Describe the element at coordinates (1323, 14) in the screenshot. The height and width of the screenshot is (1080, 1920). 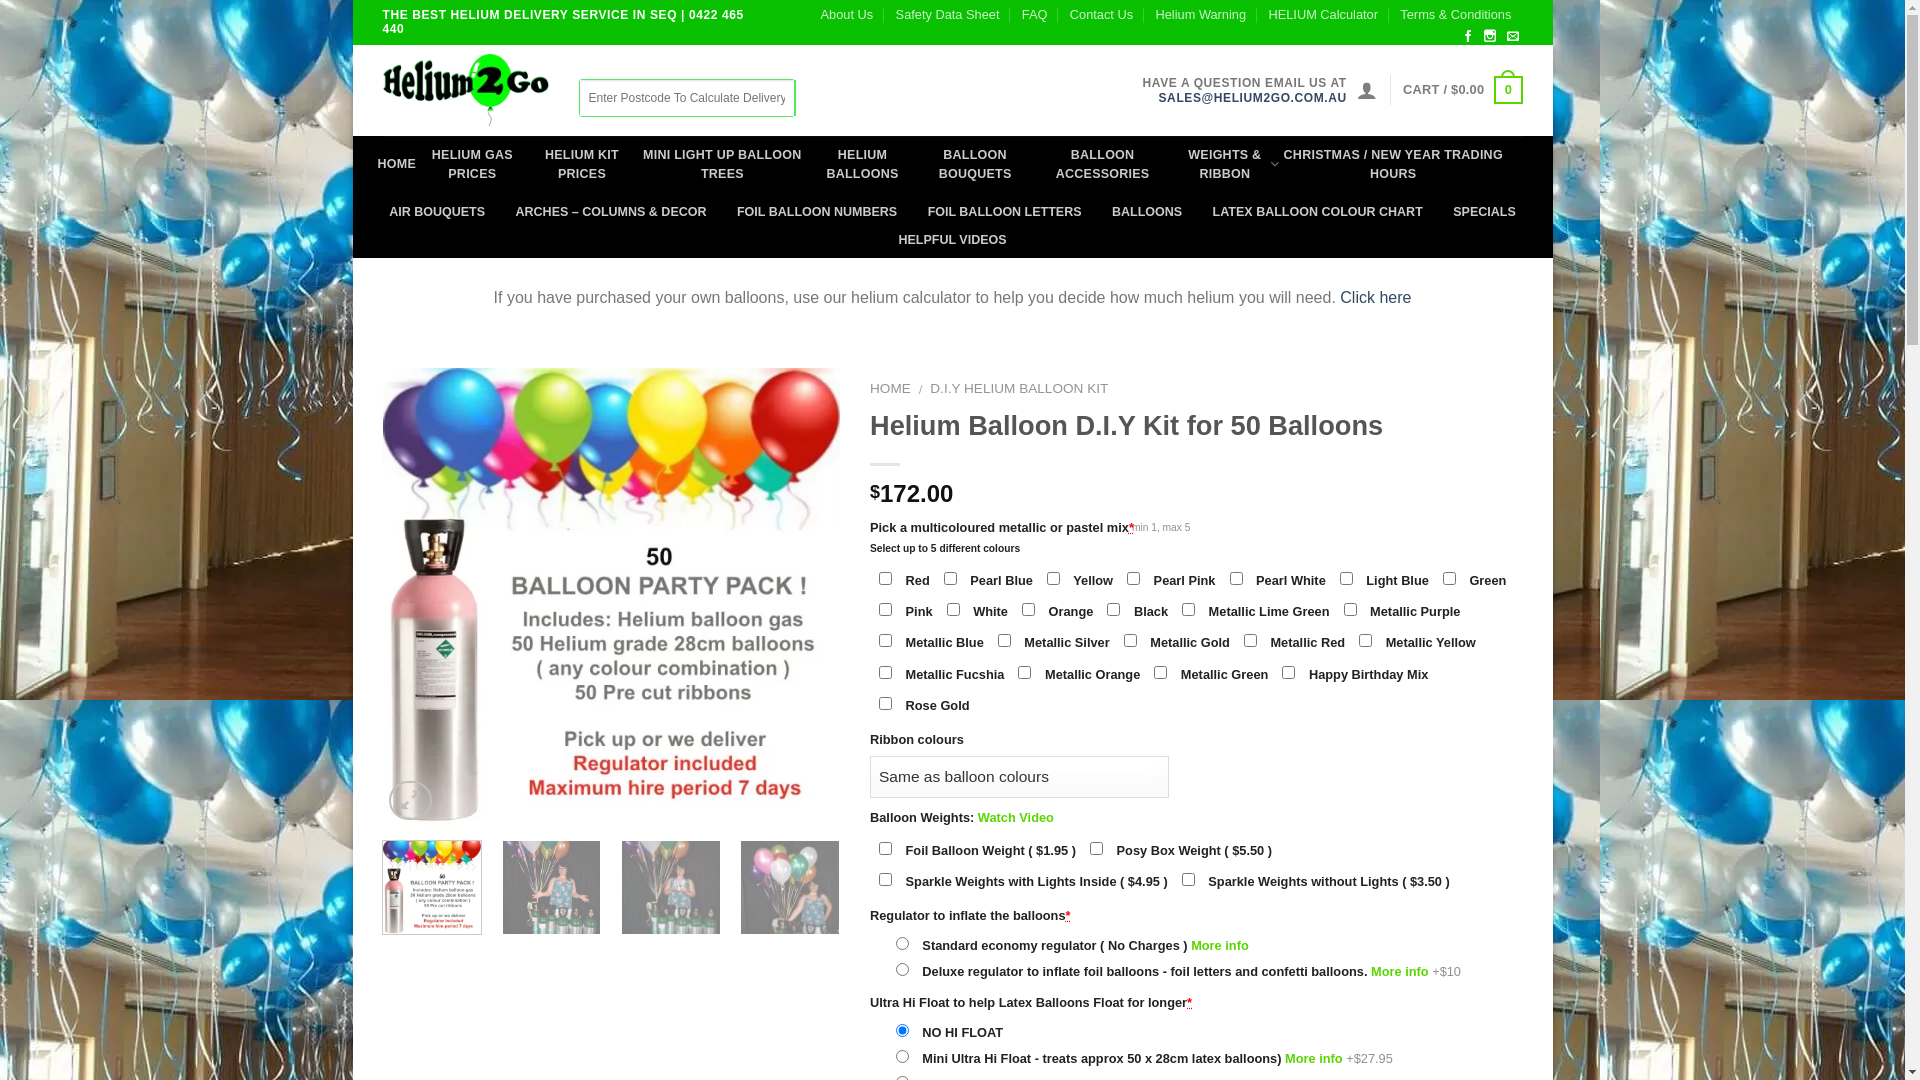
I see `HELIUM Calculator` at that location.